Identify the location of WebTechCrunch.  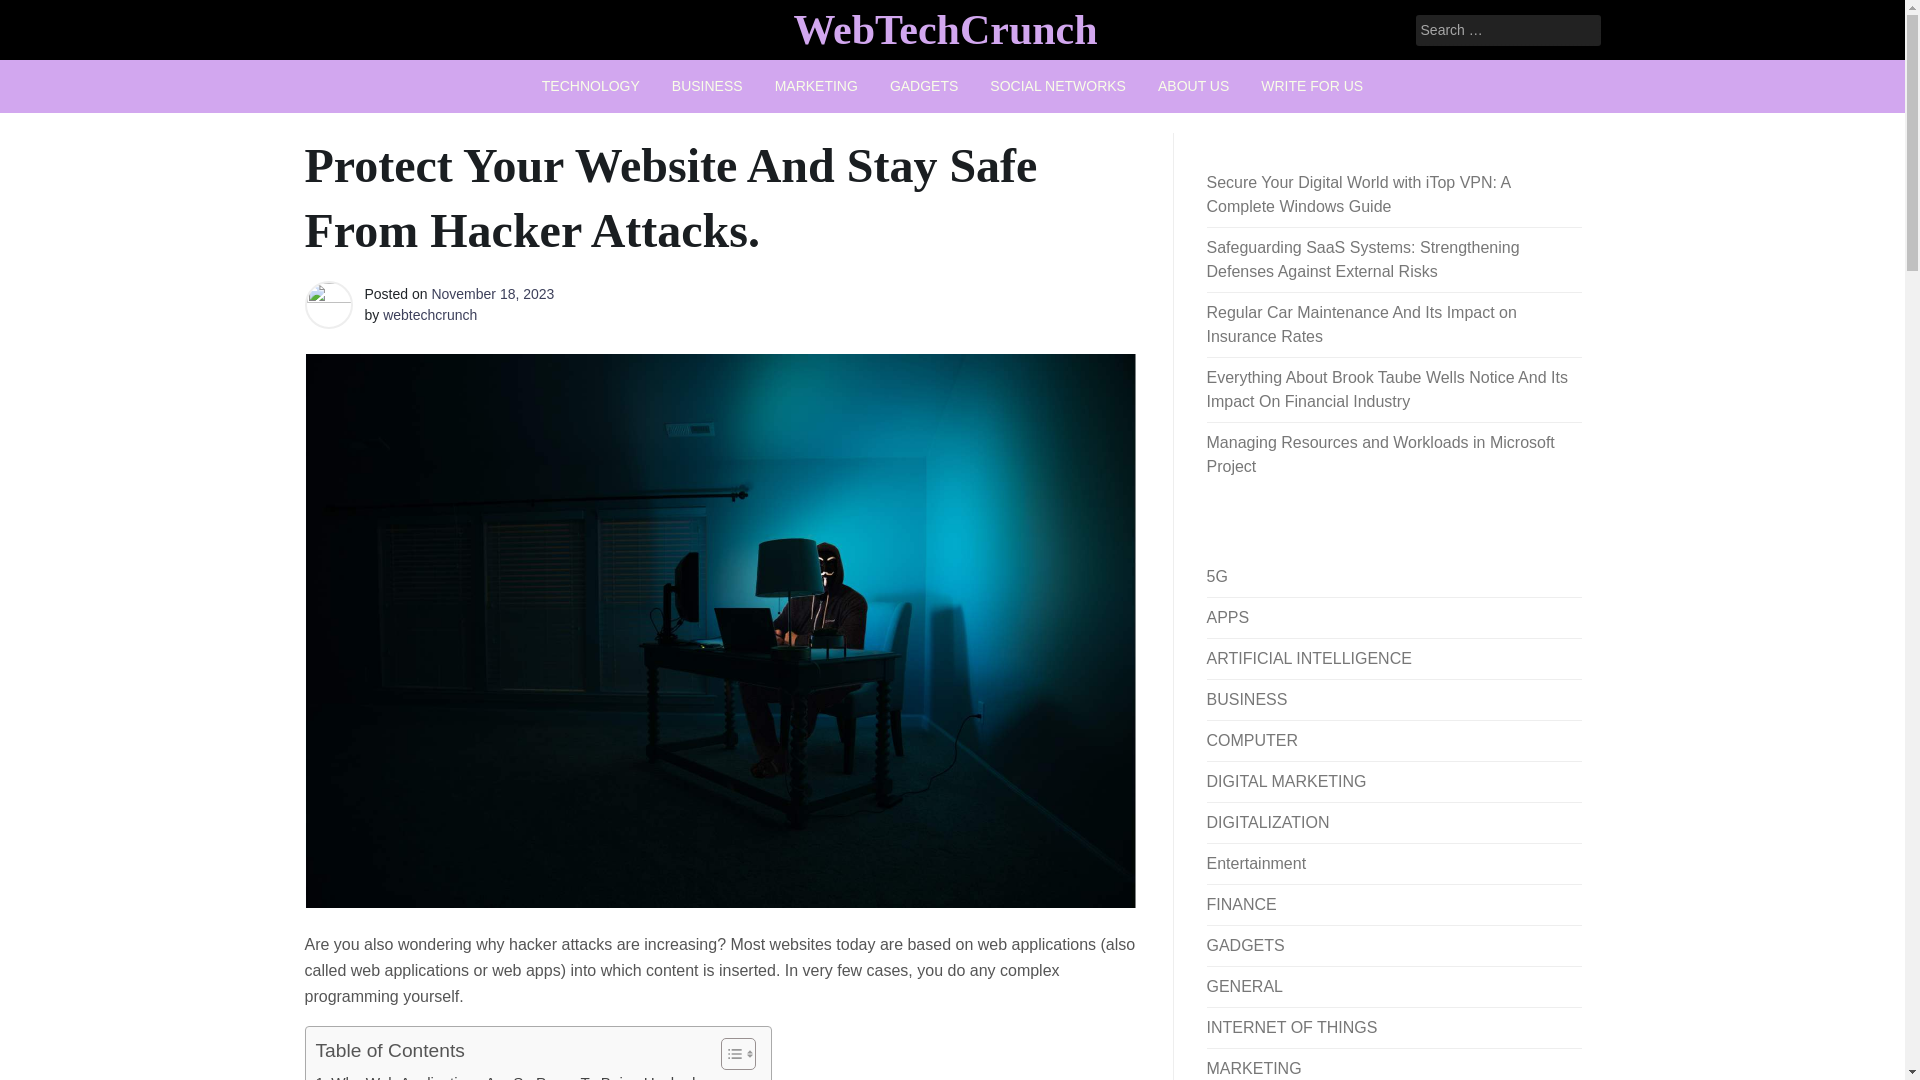
(944, 29).